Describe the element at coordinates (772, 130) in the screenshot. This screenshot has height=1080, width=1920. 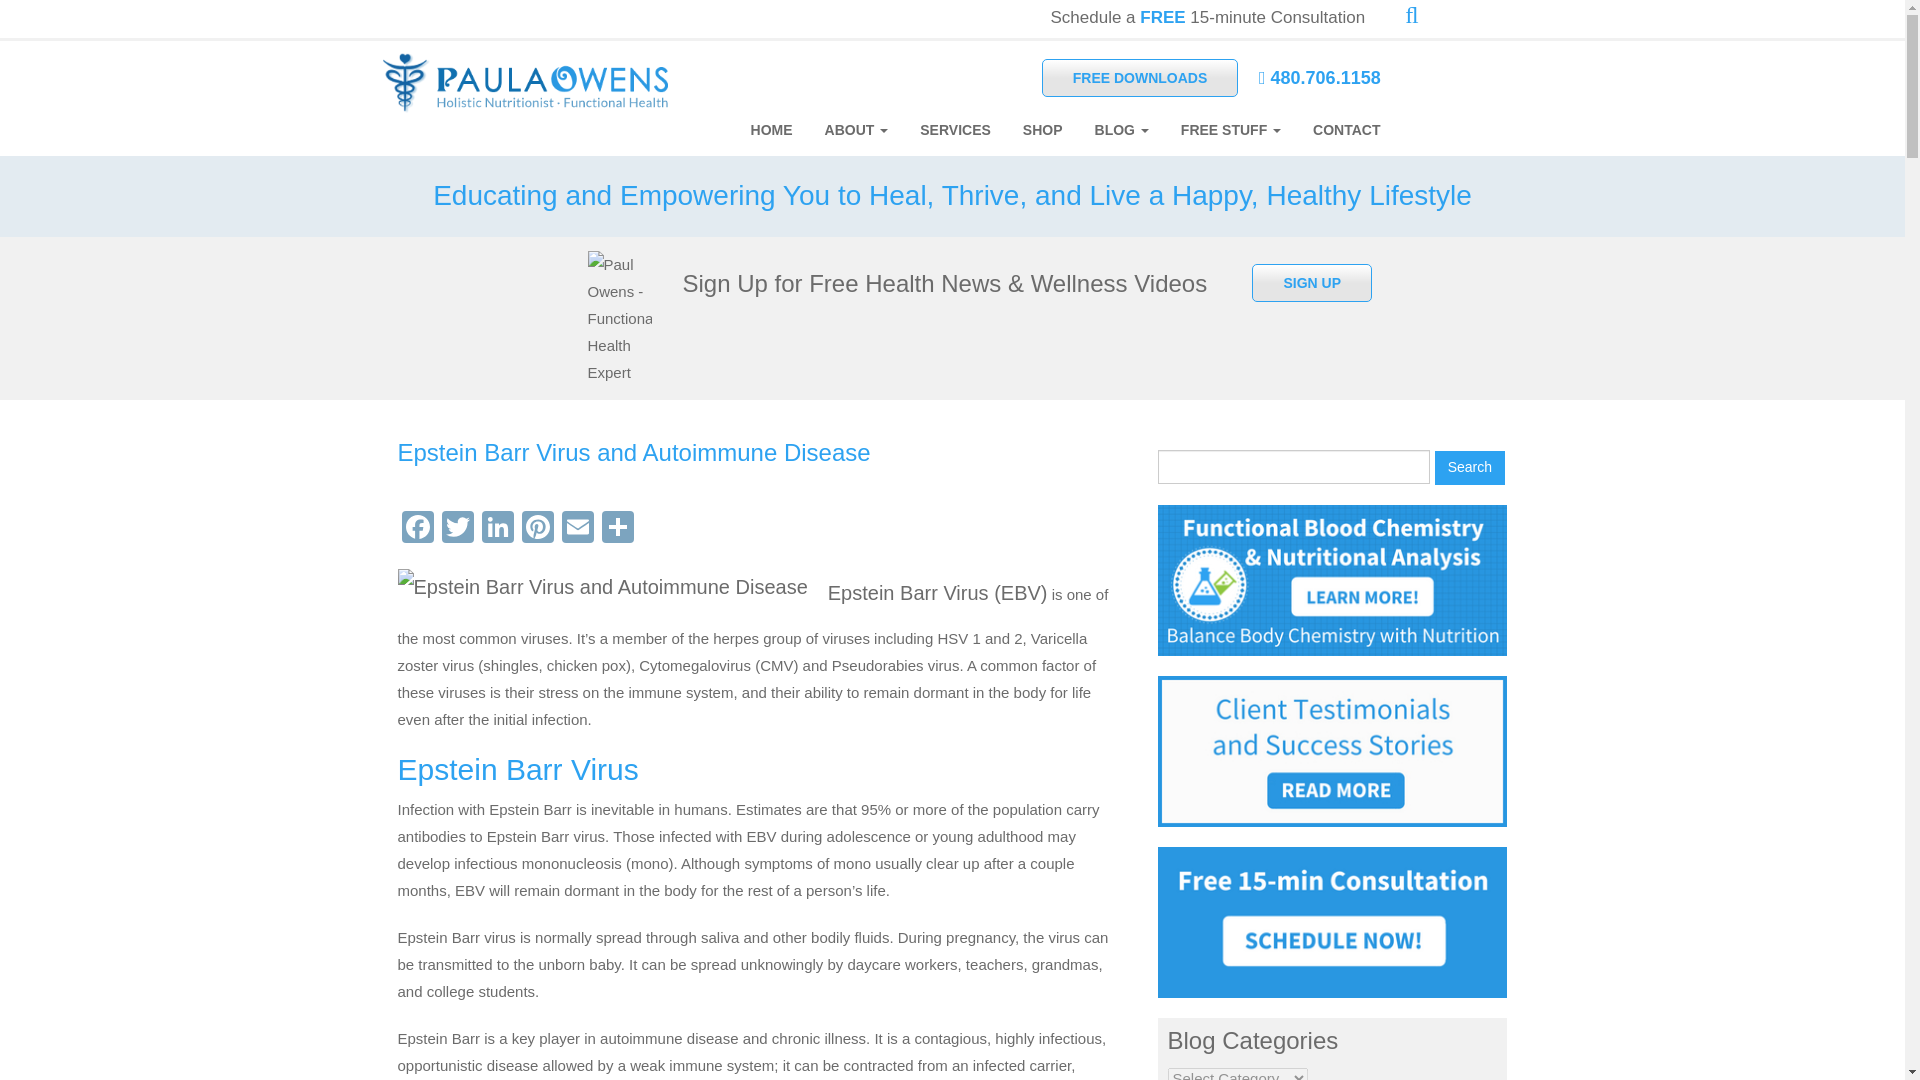
I see `HOME` at that location.